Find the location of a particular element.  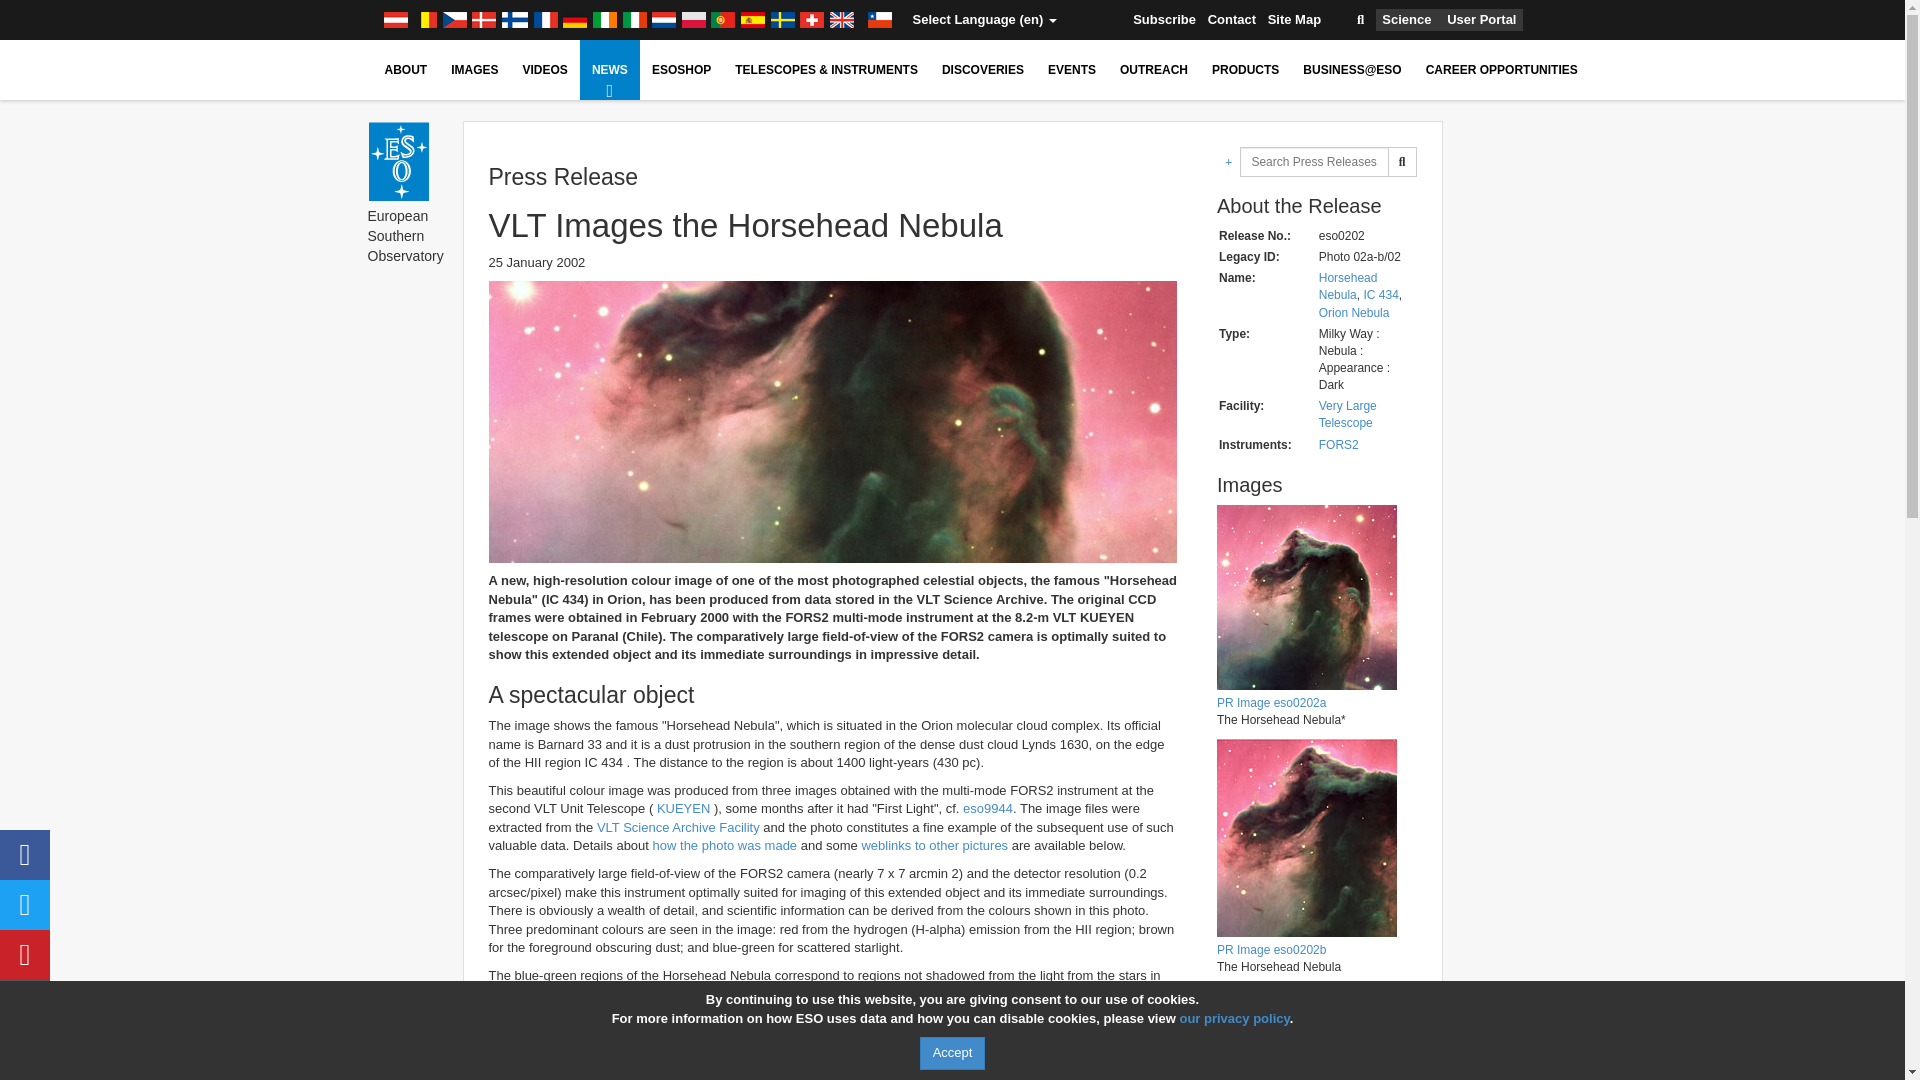

Site Map is located at coordinates (1294, 20).